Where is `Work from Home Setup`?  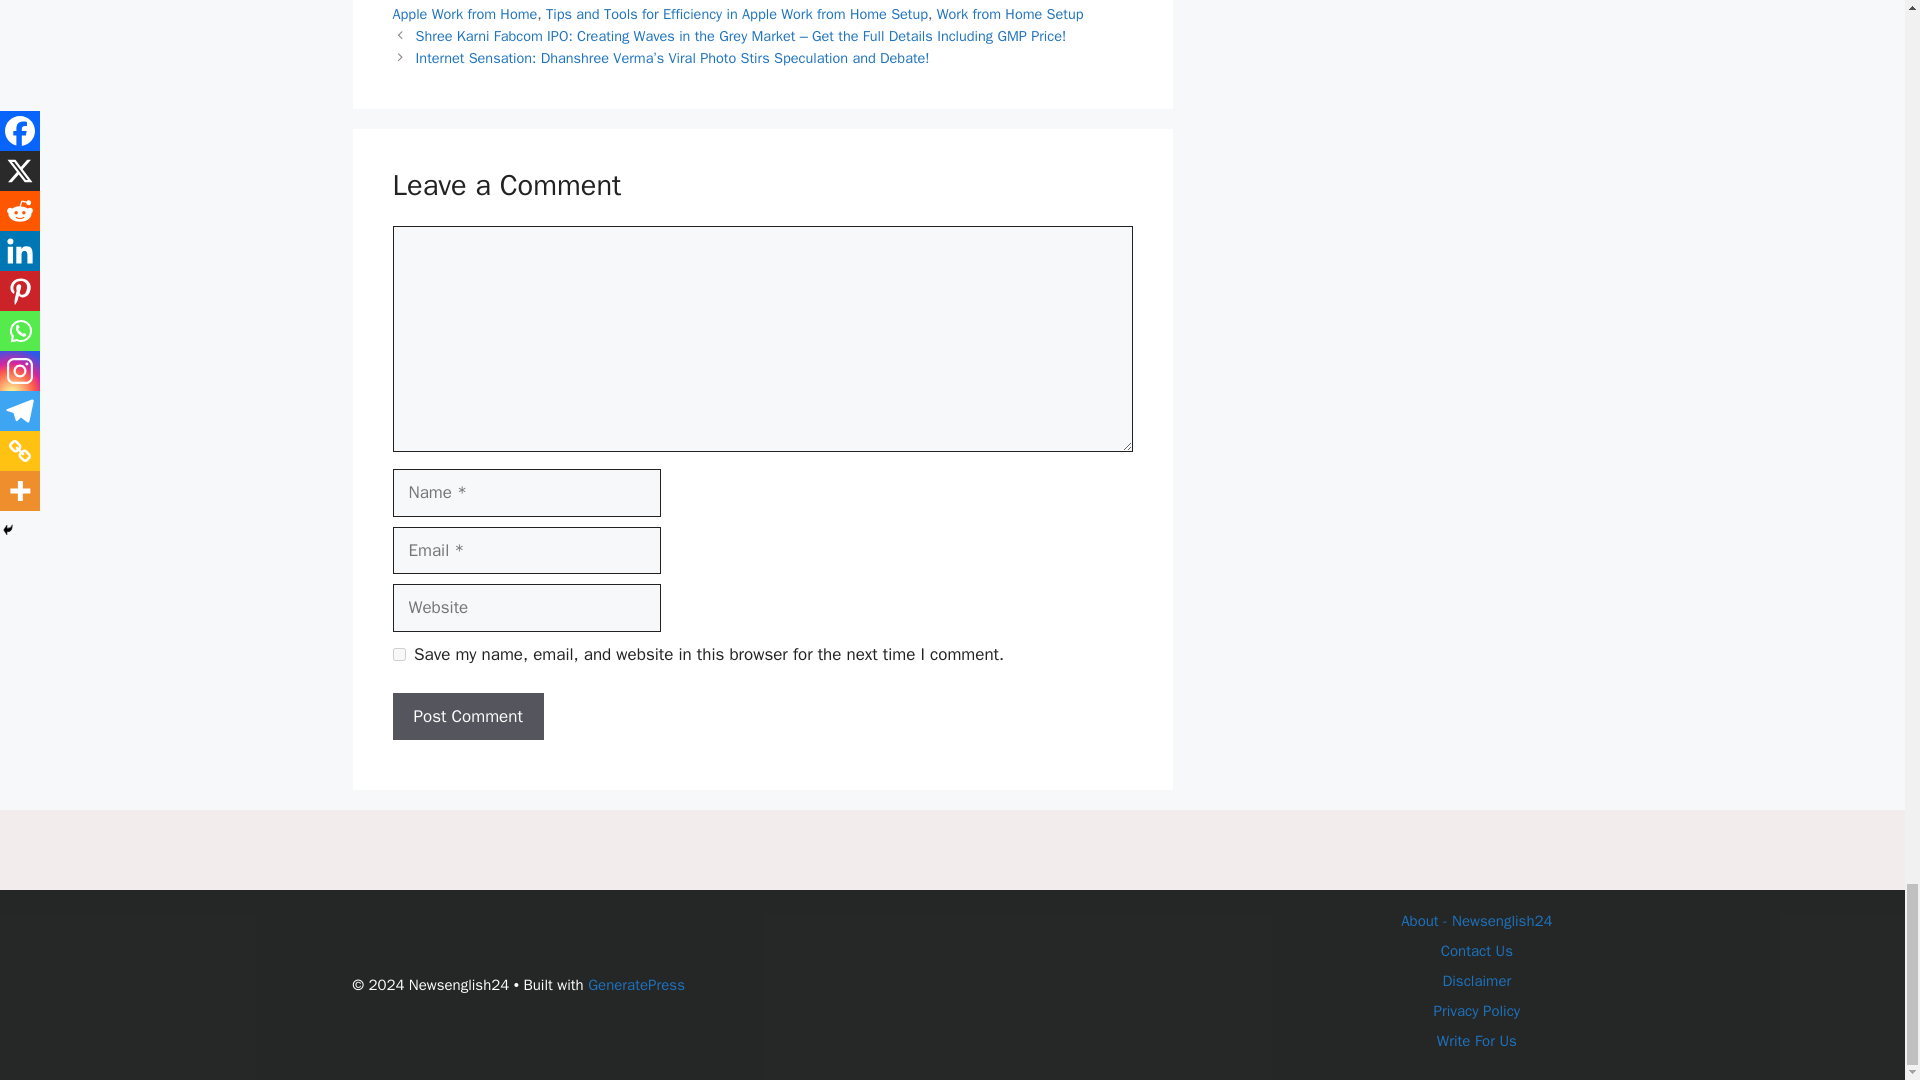
Work from Home Setup is located at coordinates (1010, 14).